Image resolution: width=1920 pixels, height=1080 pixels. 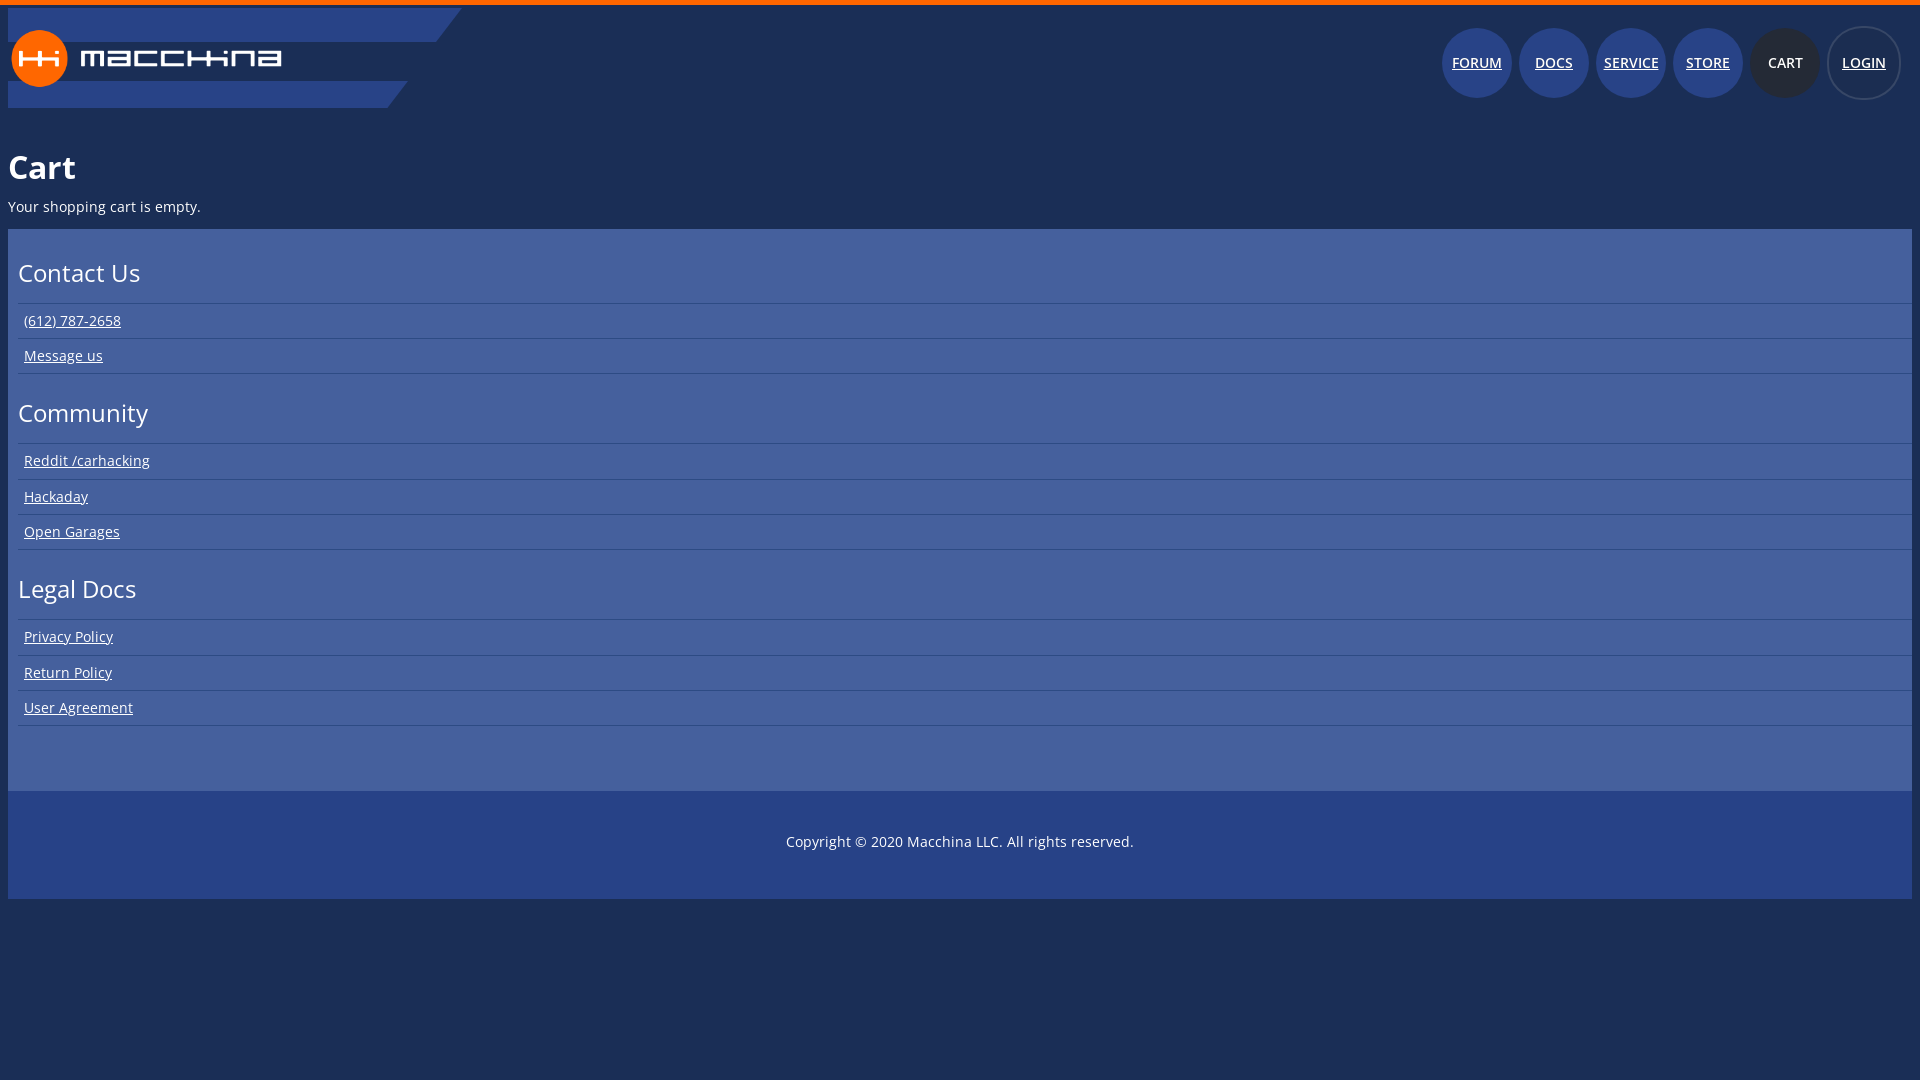 I want to click on Message us, so click(x=965, y=356).